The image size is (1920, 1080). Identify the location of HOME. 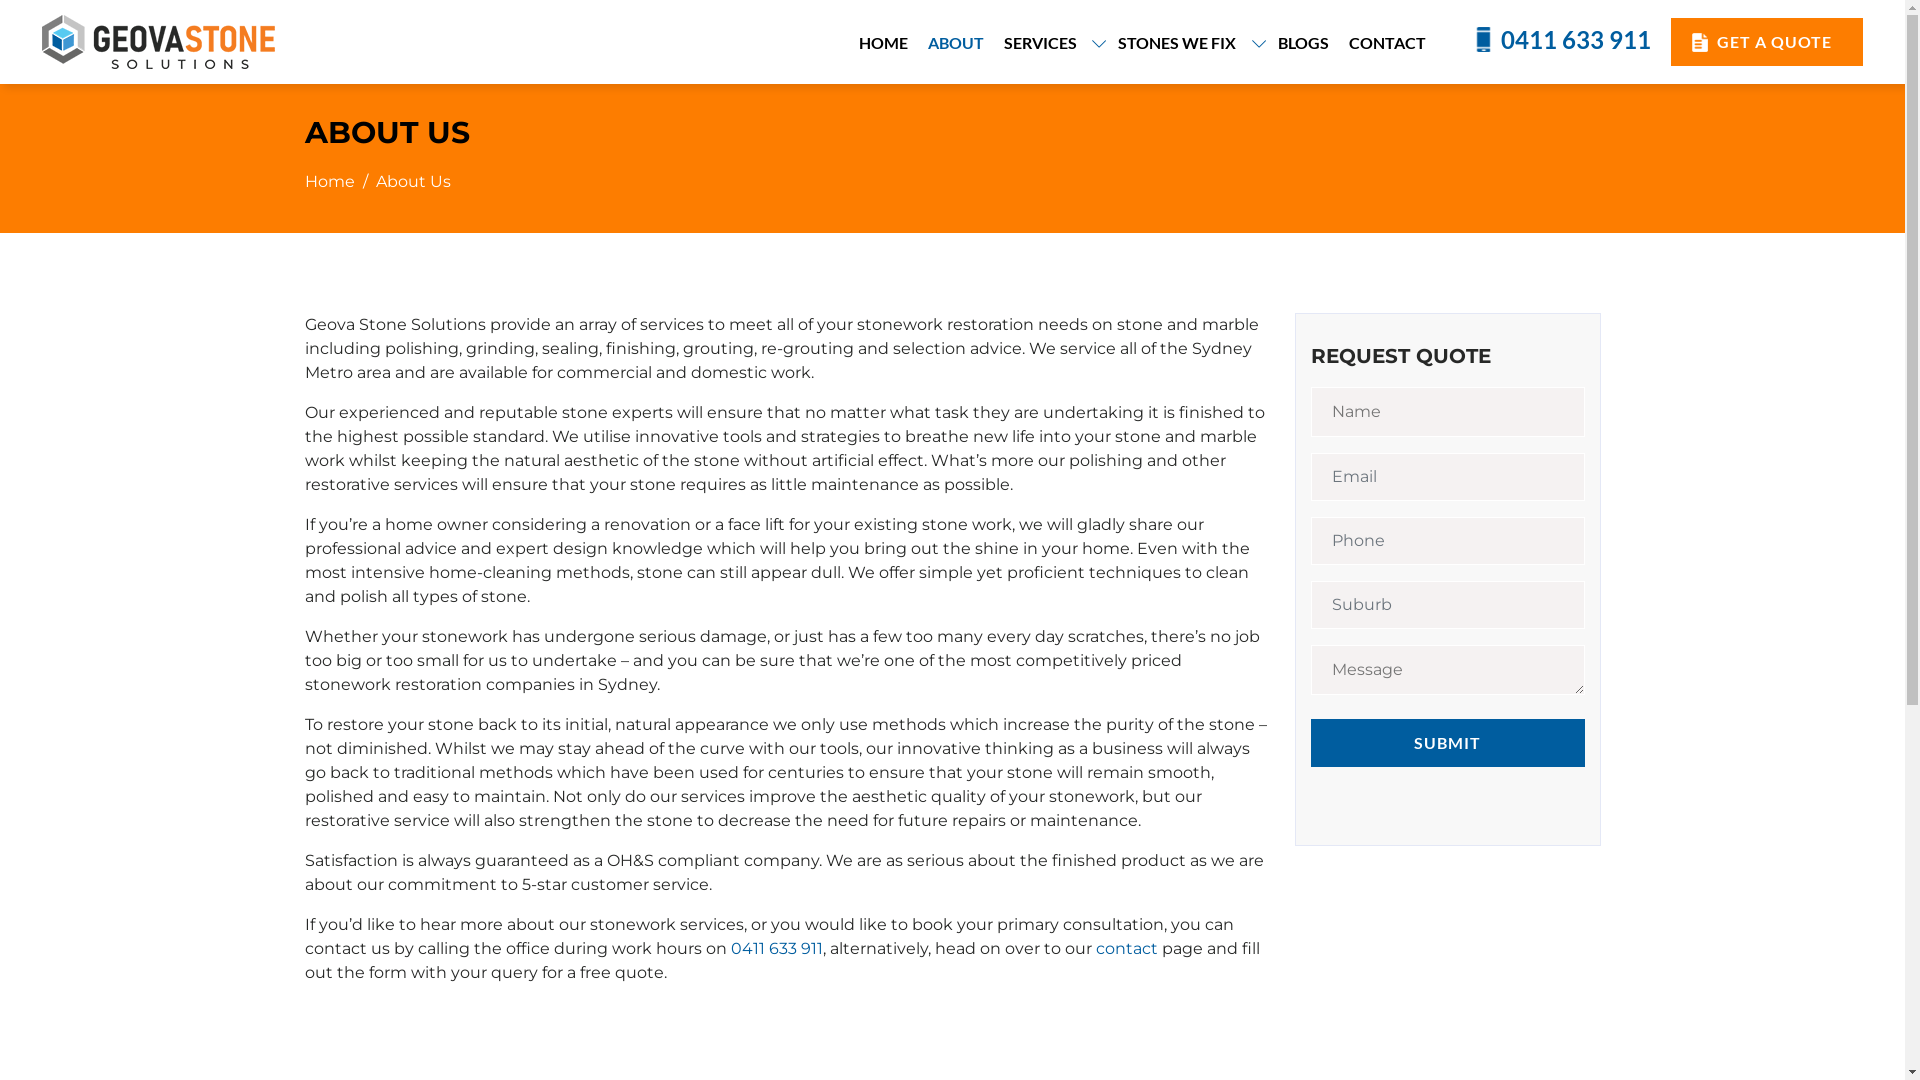
(884, 42).